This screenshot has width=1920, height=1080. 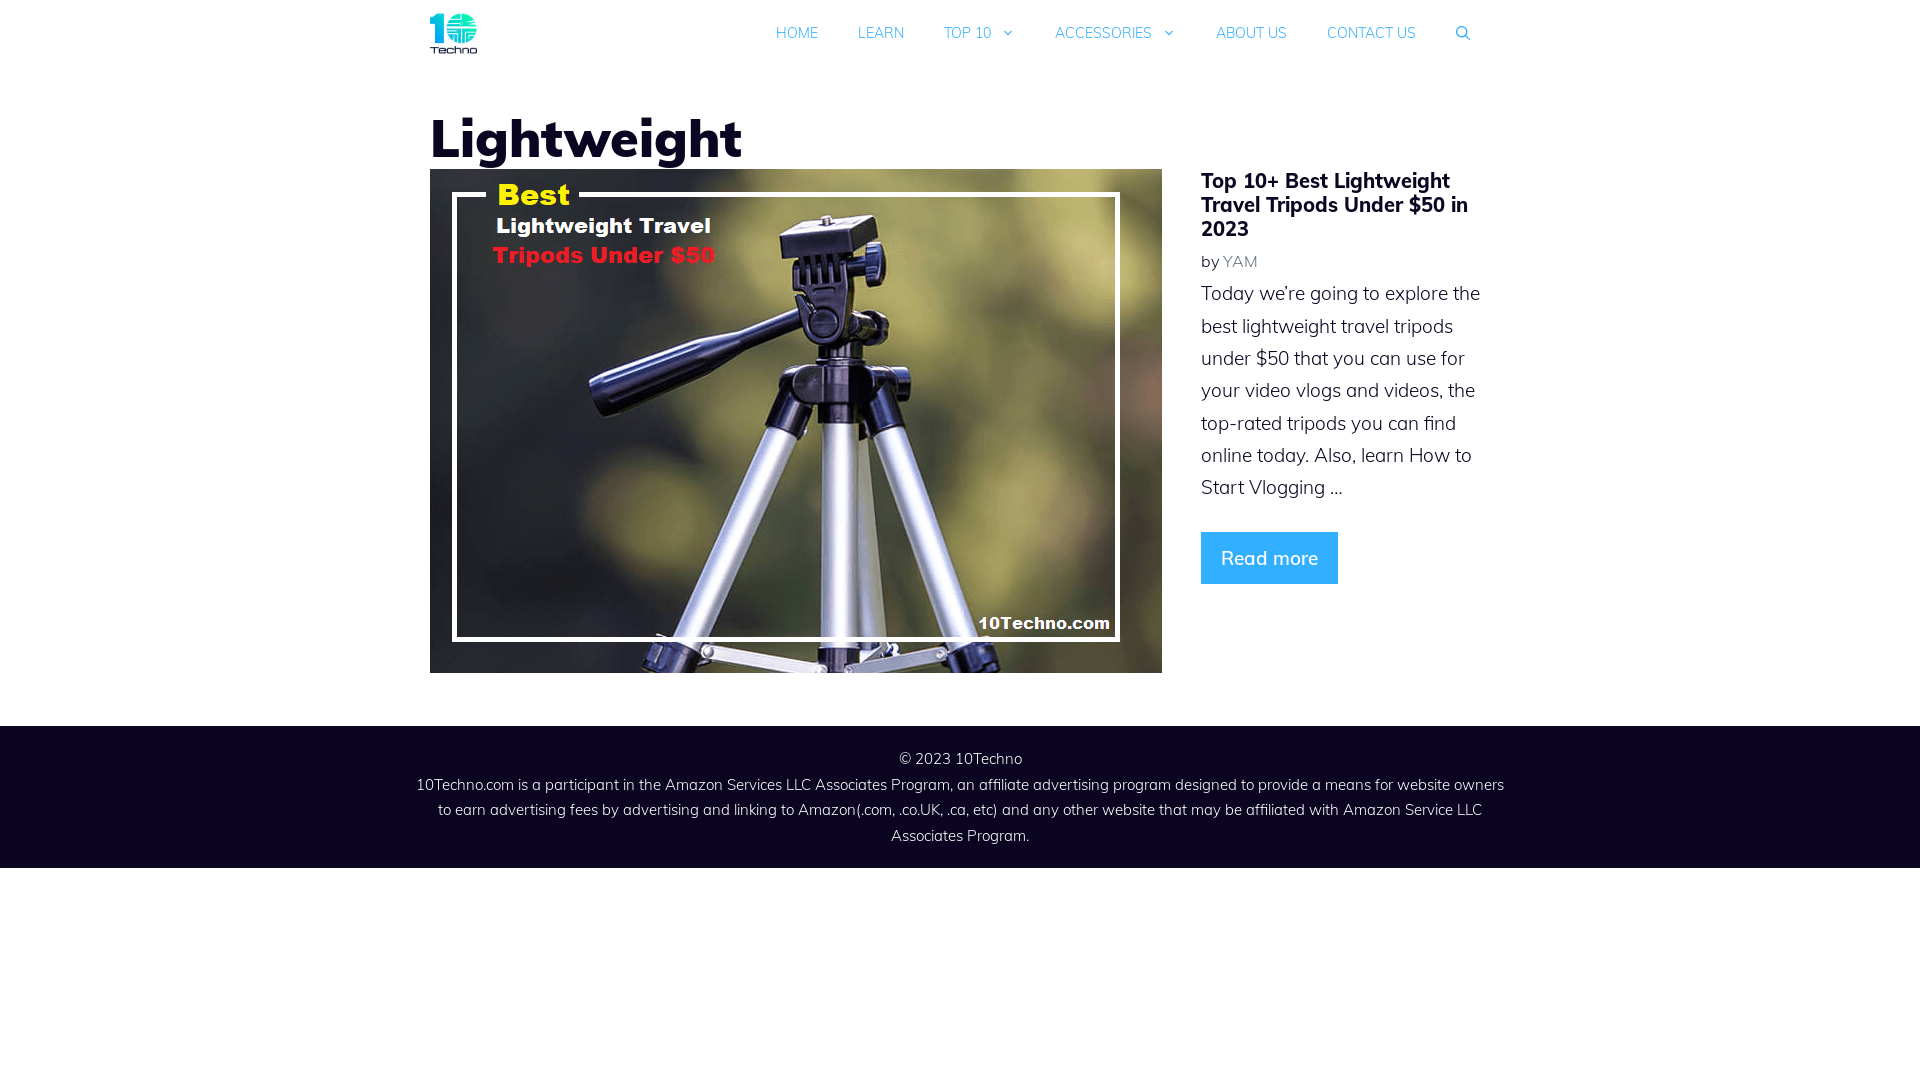 What do you see at coordinates (1116, 34) in the screenshot?
I see `ACCESSORIES` at bounding box center [1116, 34].